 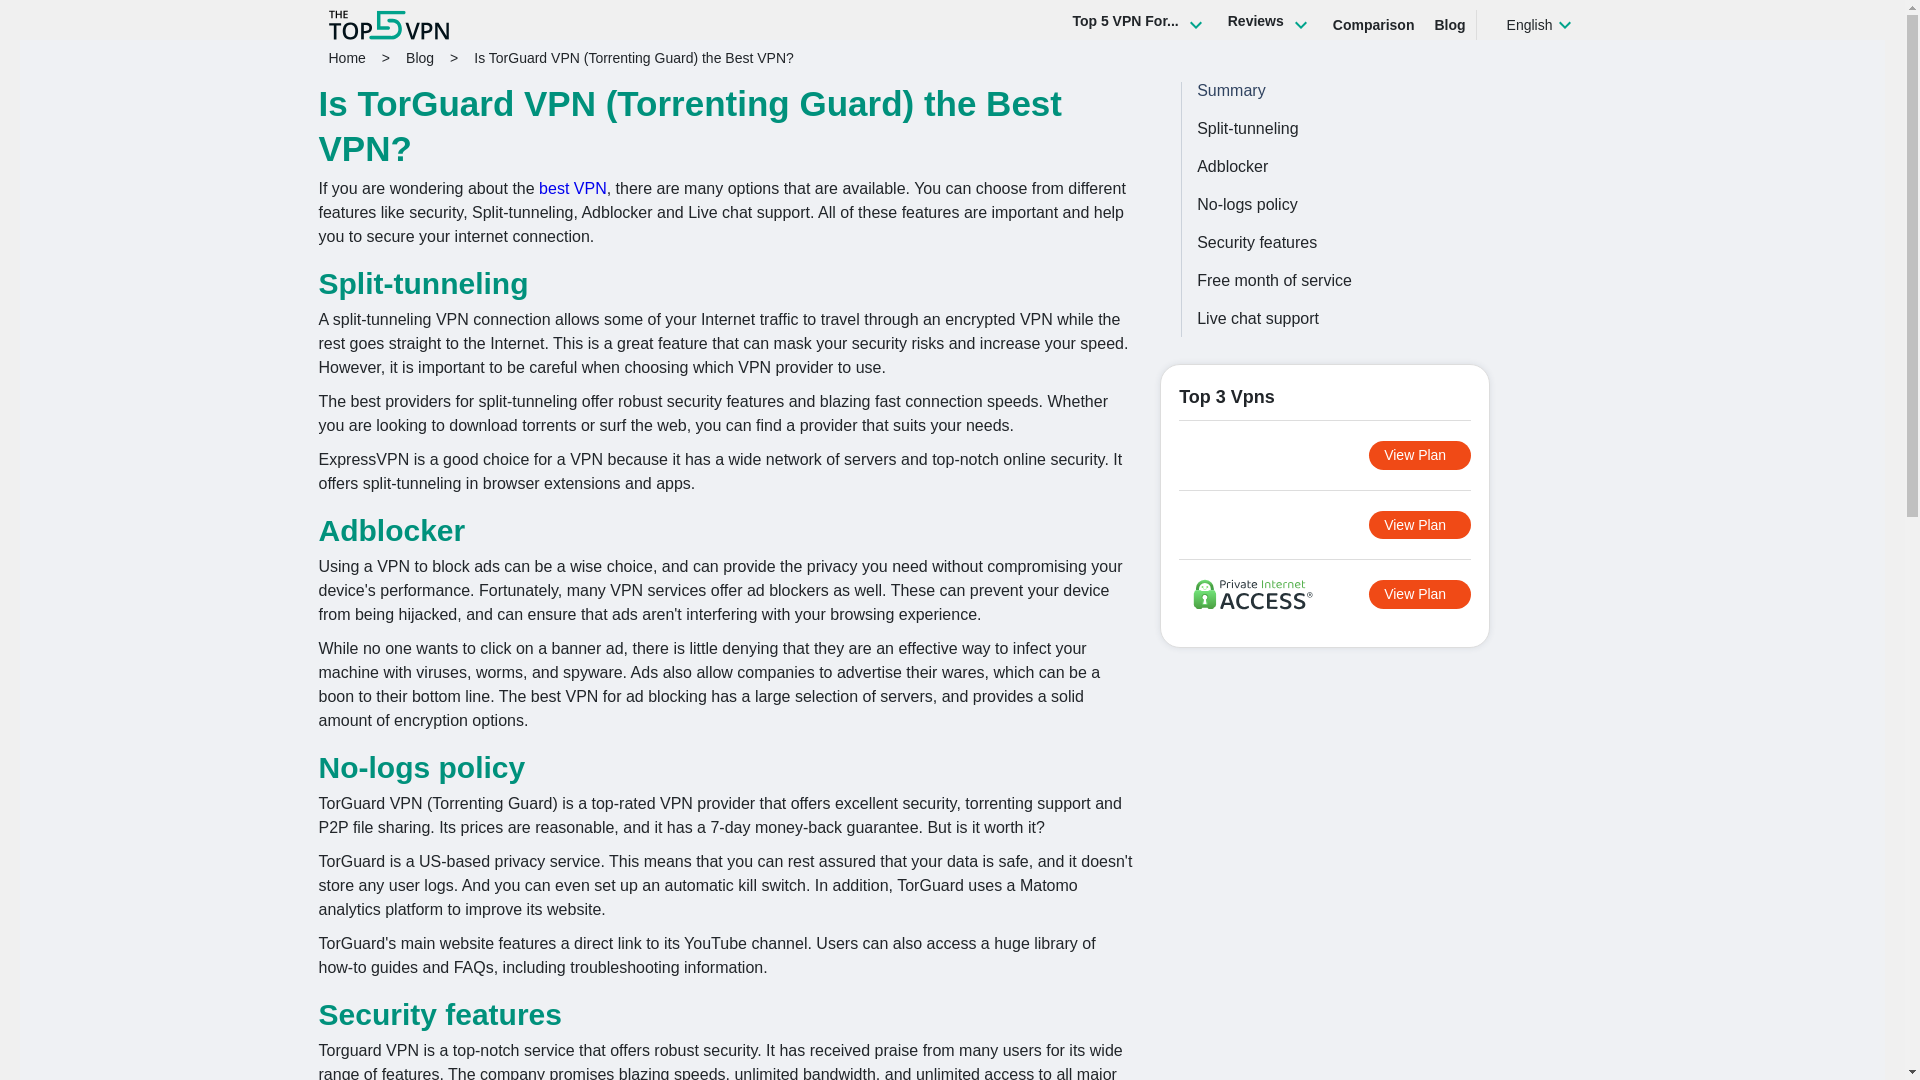 I want to click on Security features, so click(x=1380, y=242).